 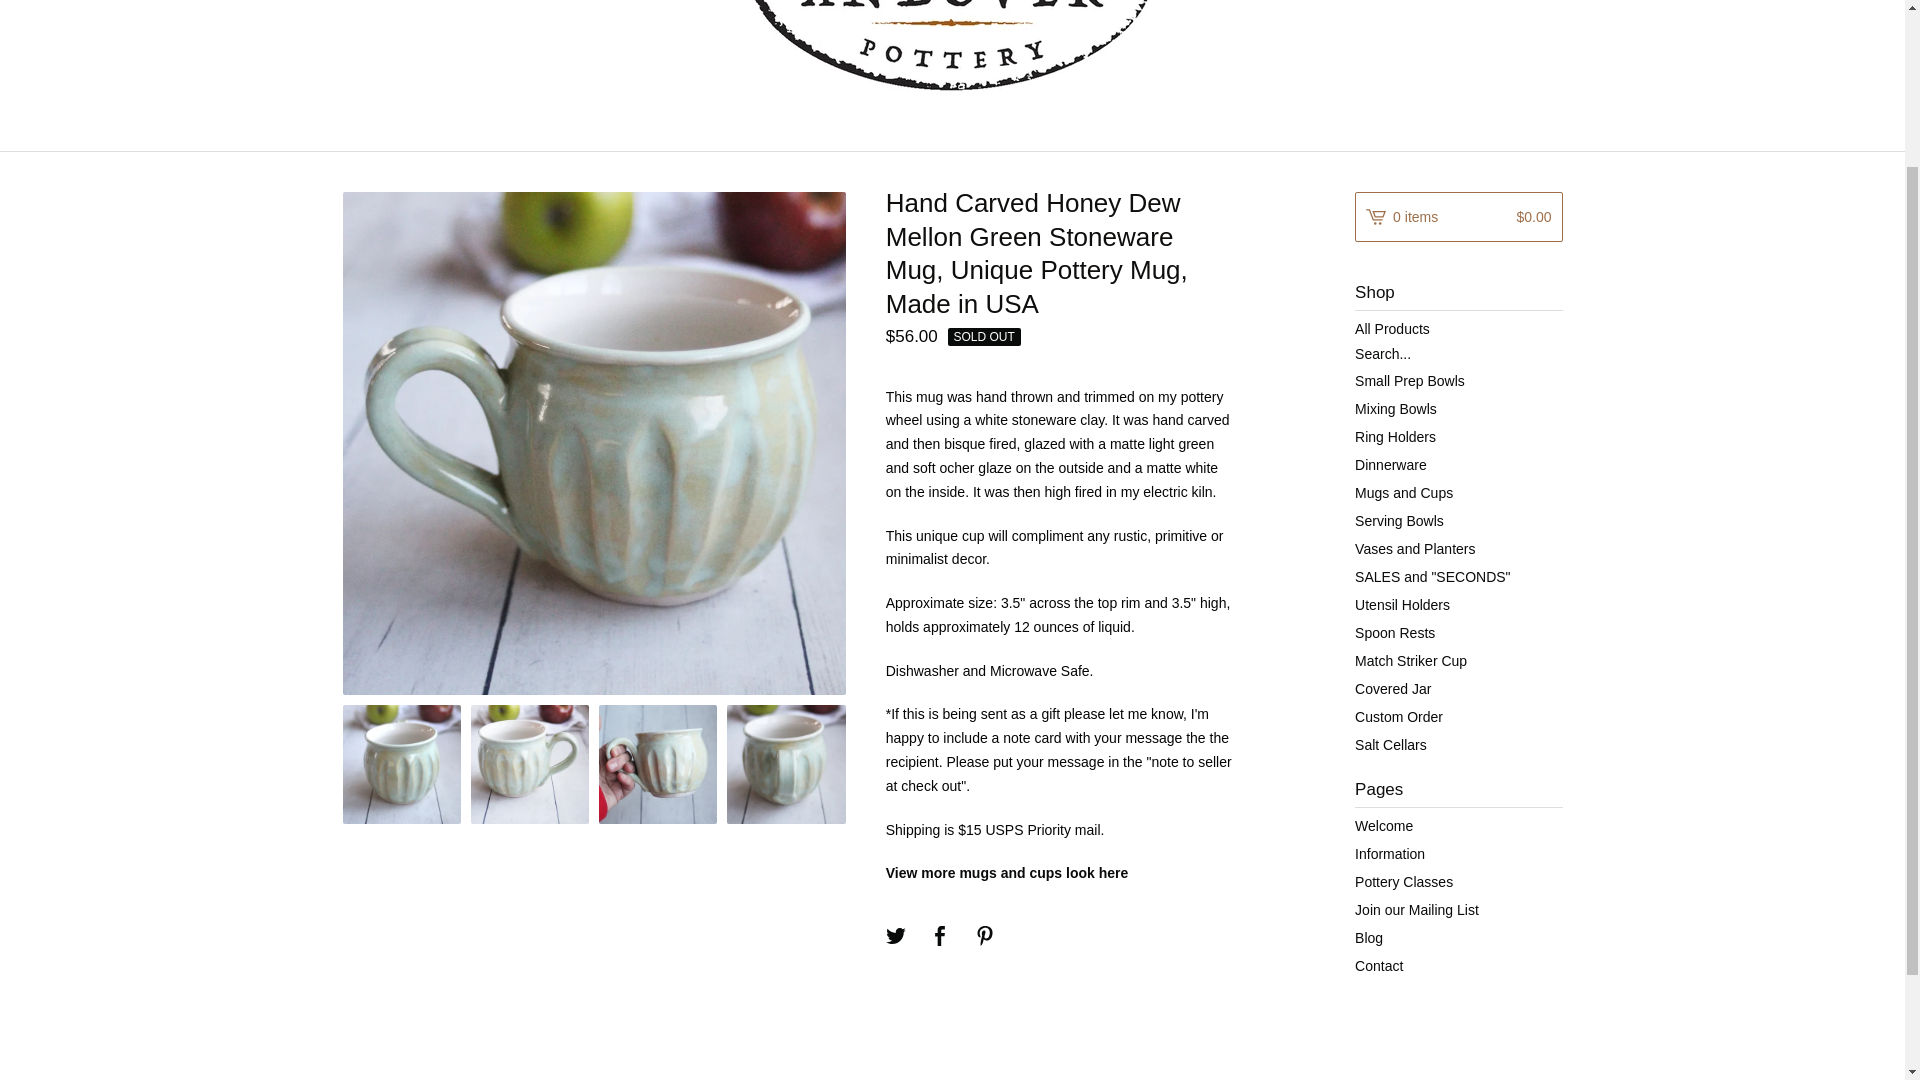 I want to click on View Custom Order, so click(x=1458, y=717).